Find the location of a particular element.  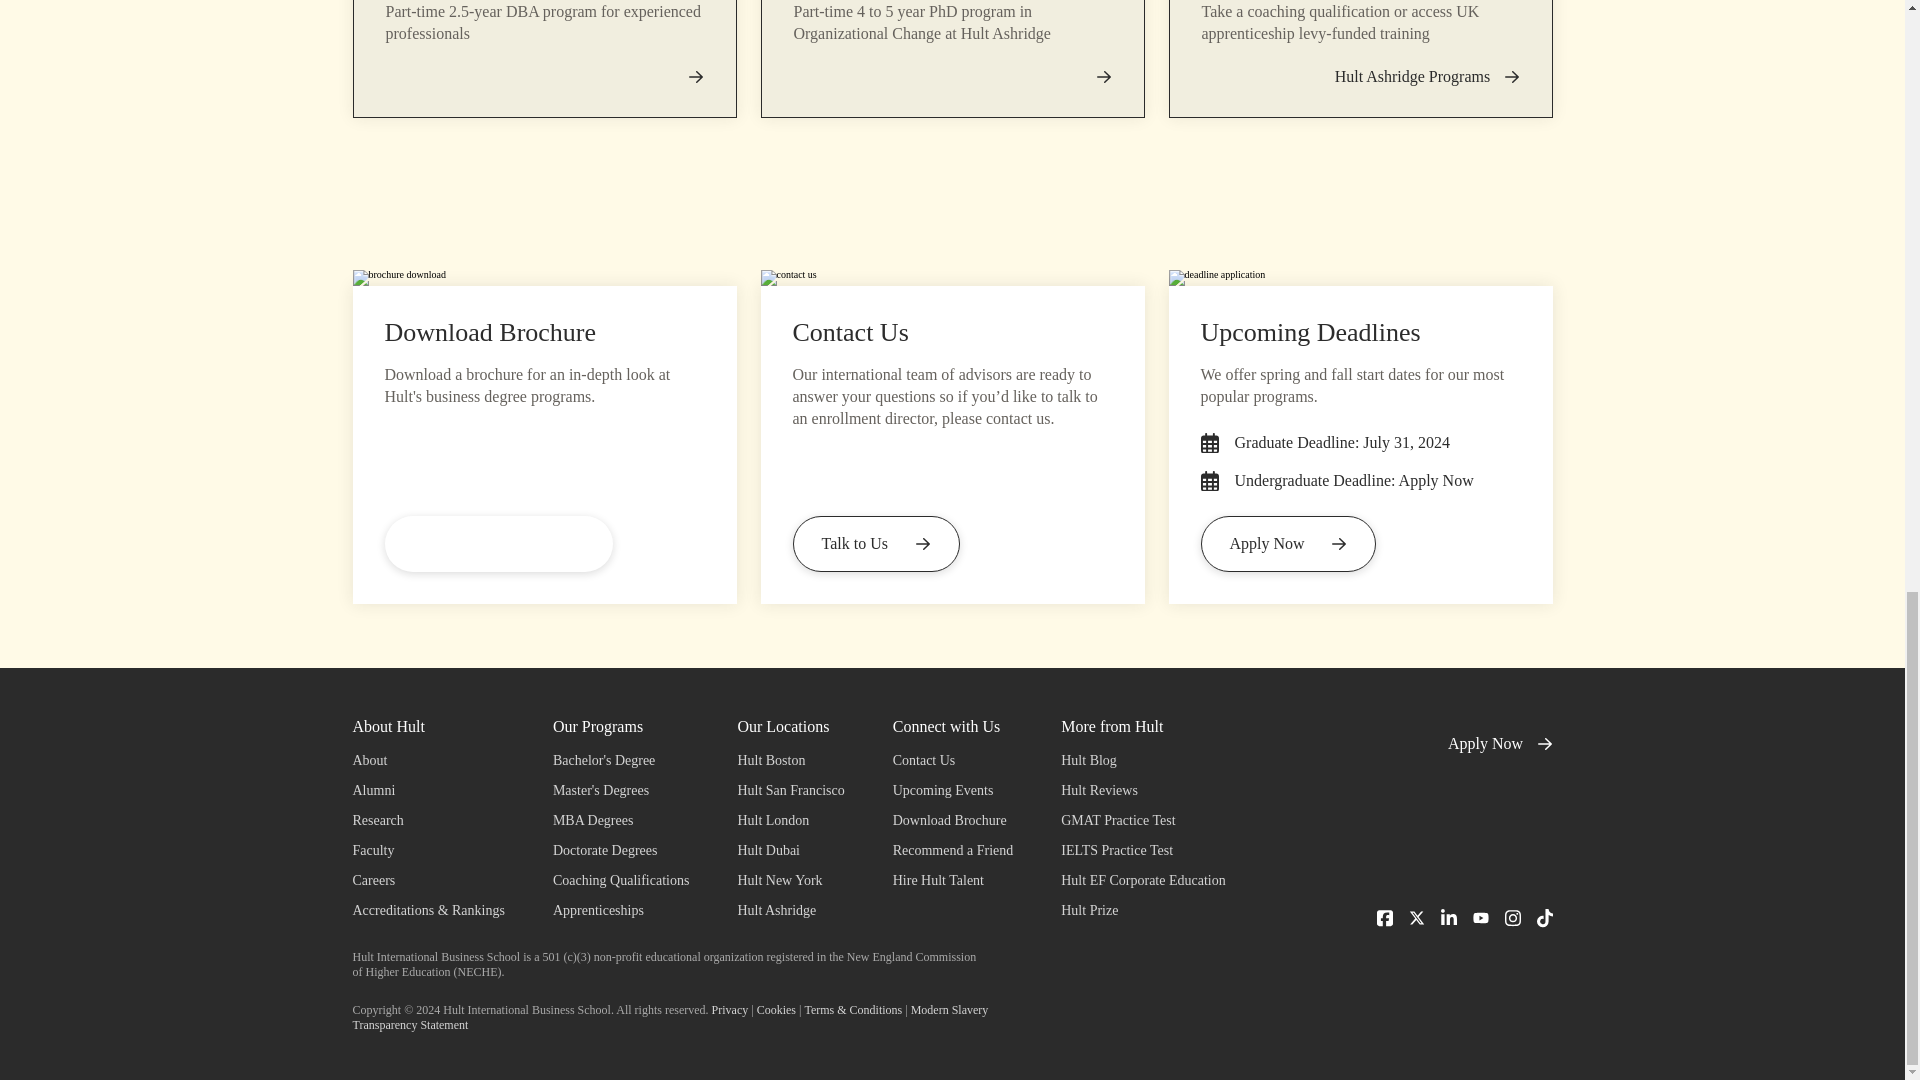

brochure download is located at coordinates (543, 278).